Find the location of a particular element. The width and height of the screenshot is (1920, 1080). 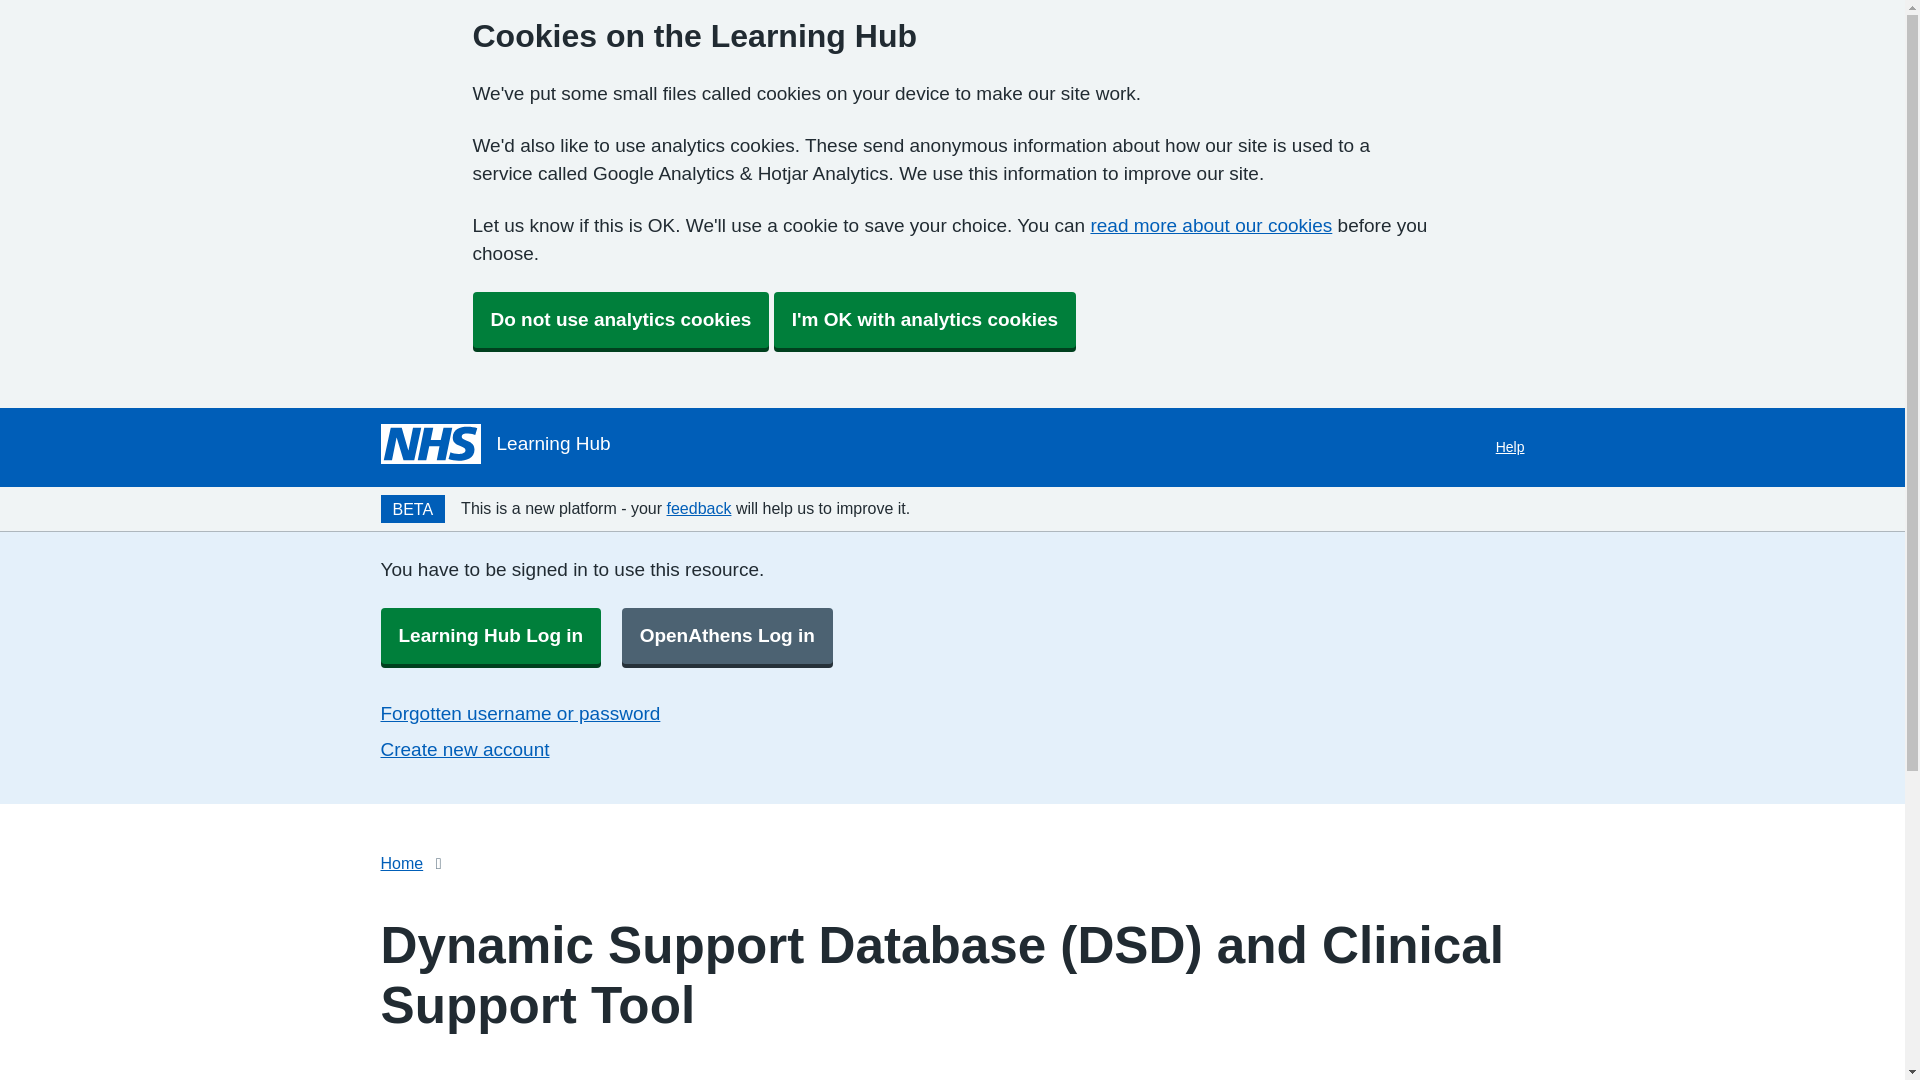

OpenAthens Log in is located at coordinates (728, 636).